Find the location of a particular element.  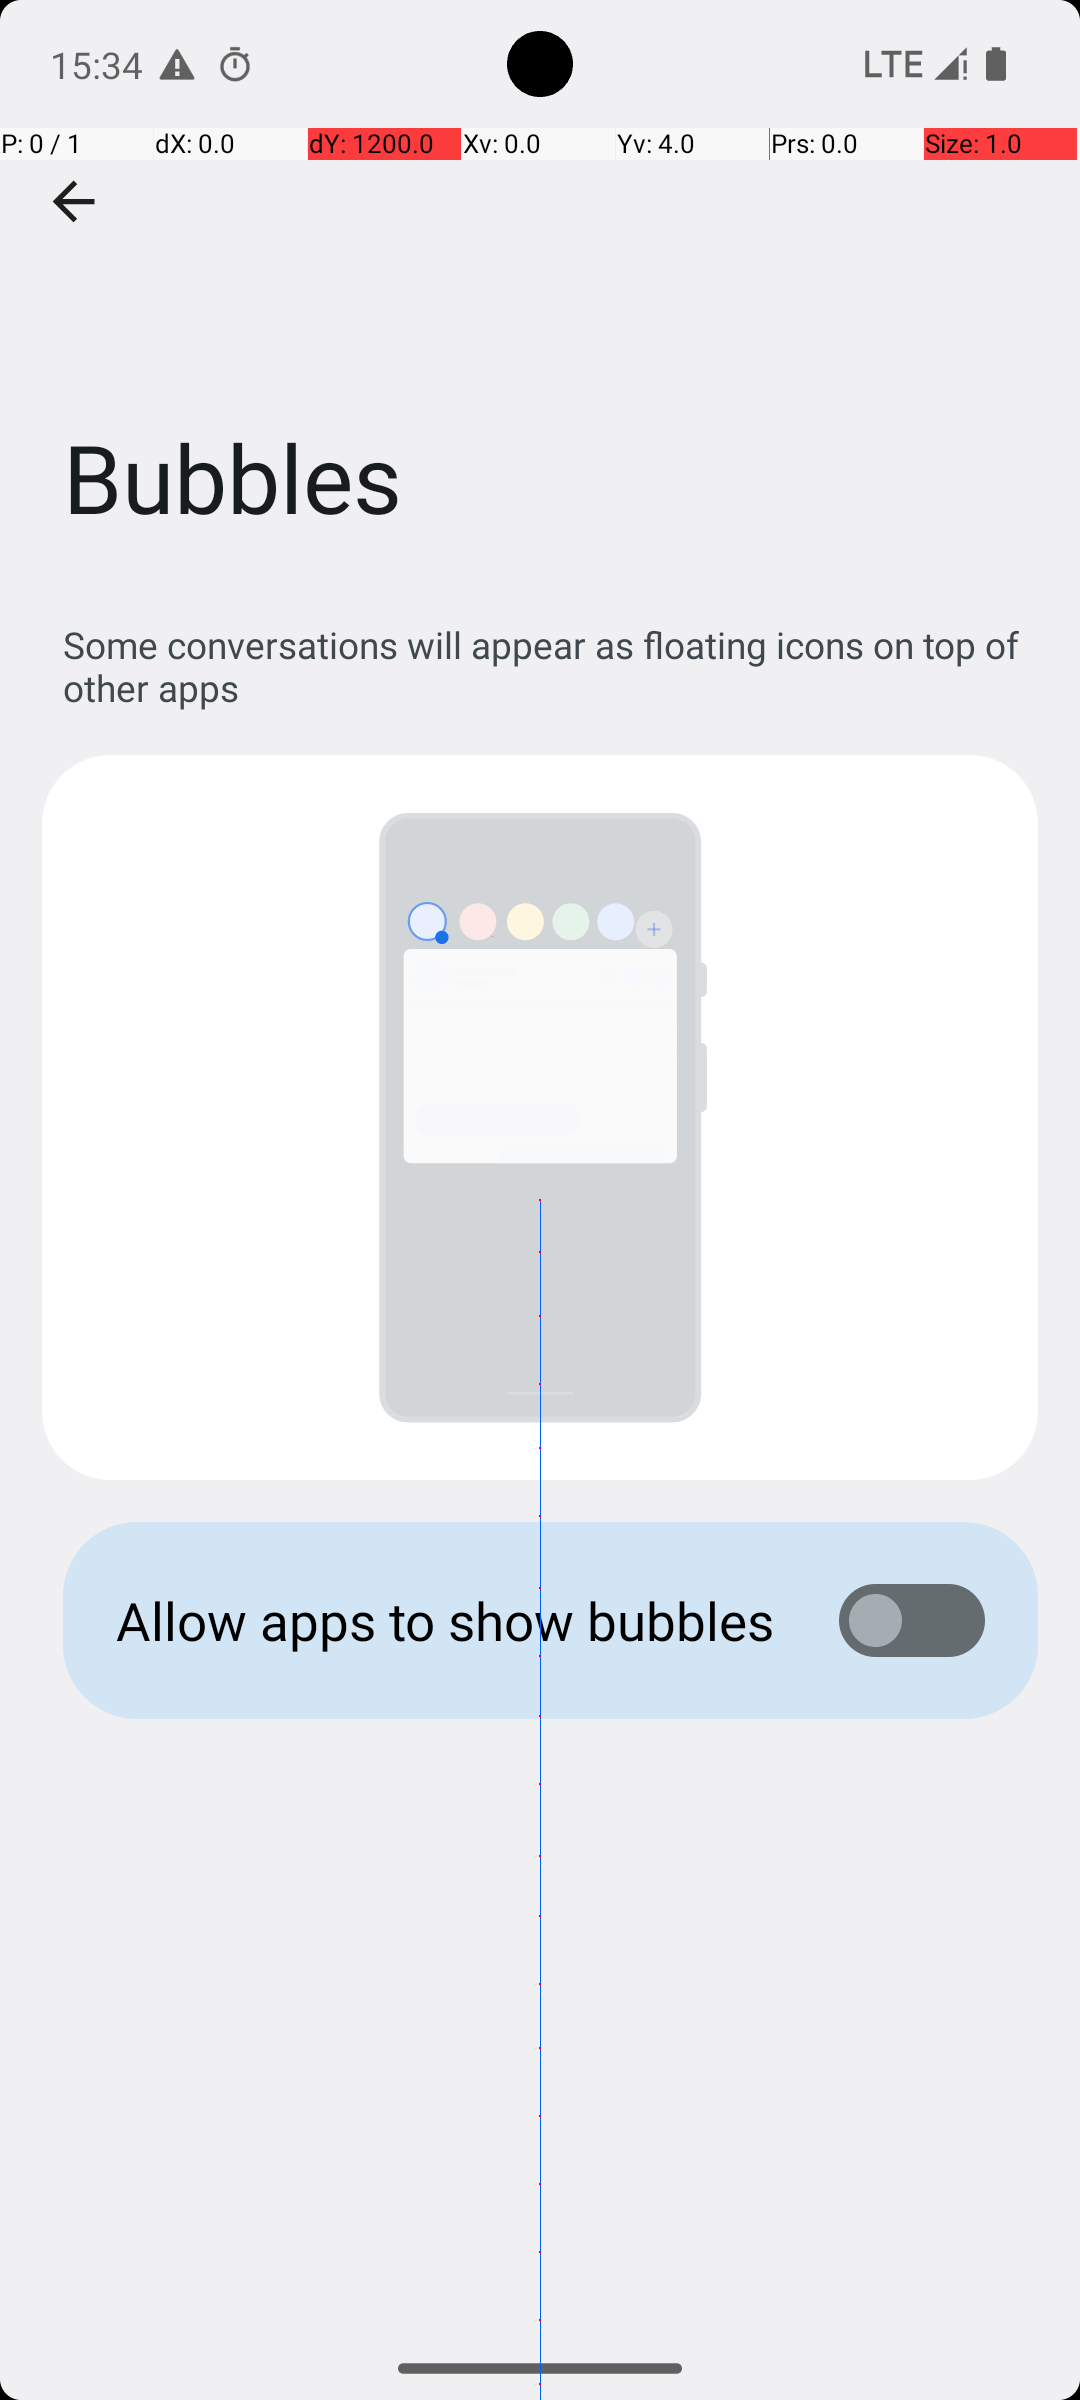

Allow apps to show bubbles is located at coordinates (446, 1620).